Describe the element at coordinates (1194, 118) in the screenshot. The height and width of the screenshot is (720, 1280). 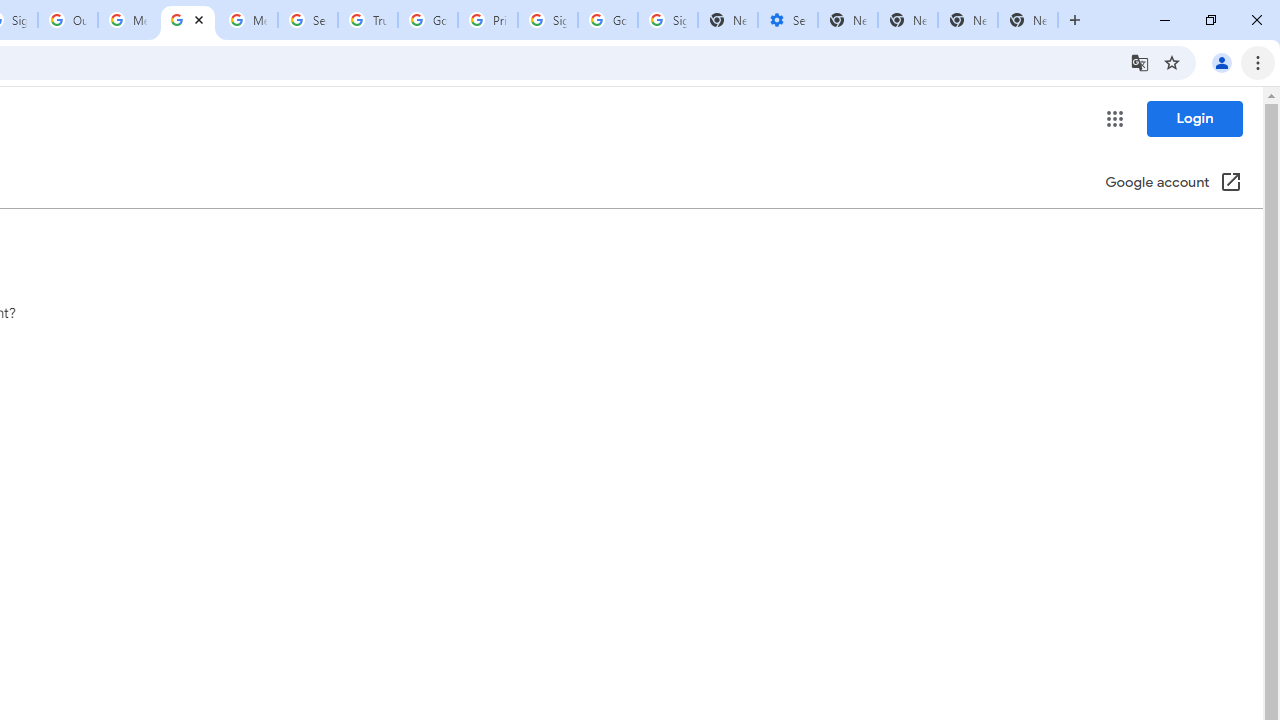
I see `Login` at that location.